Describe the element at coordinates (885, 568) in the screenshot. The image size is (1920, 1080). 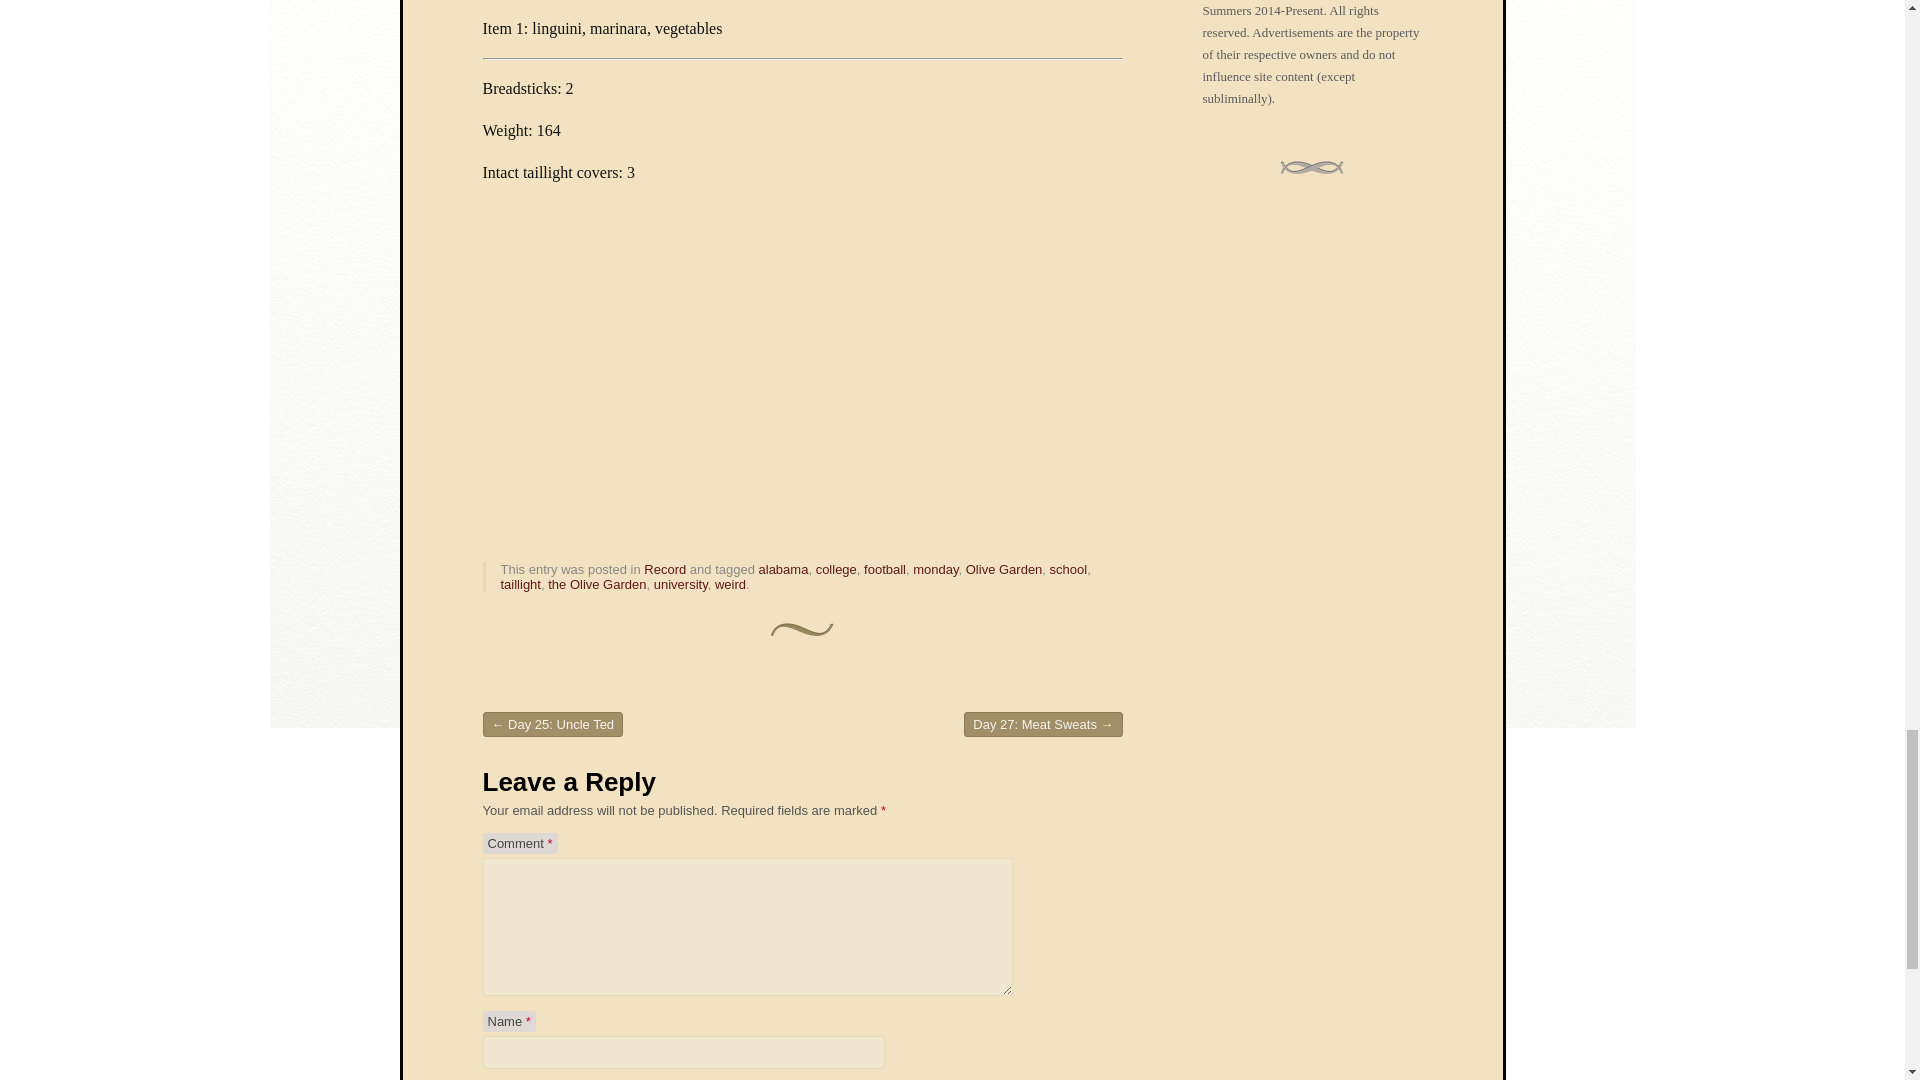
I see `football` at that location.